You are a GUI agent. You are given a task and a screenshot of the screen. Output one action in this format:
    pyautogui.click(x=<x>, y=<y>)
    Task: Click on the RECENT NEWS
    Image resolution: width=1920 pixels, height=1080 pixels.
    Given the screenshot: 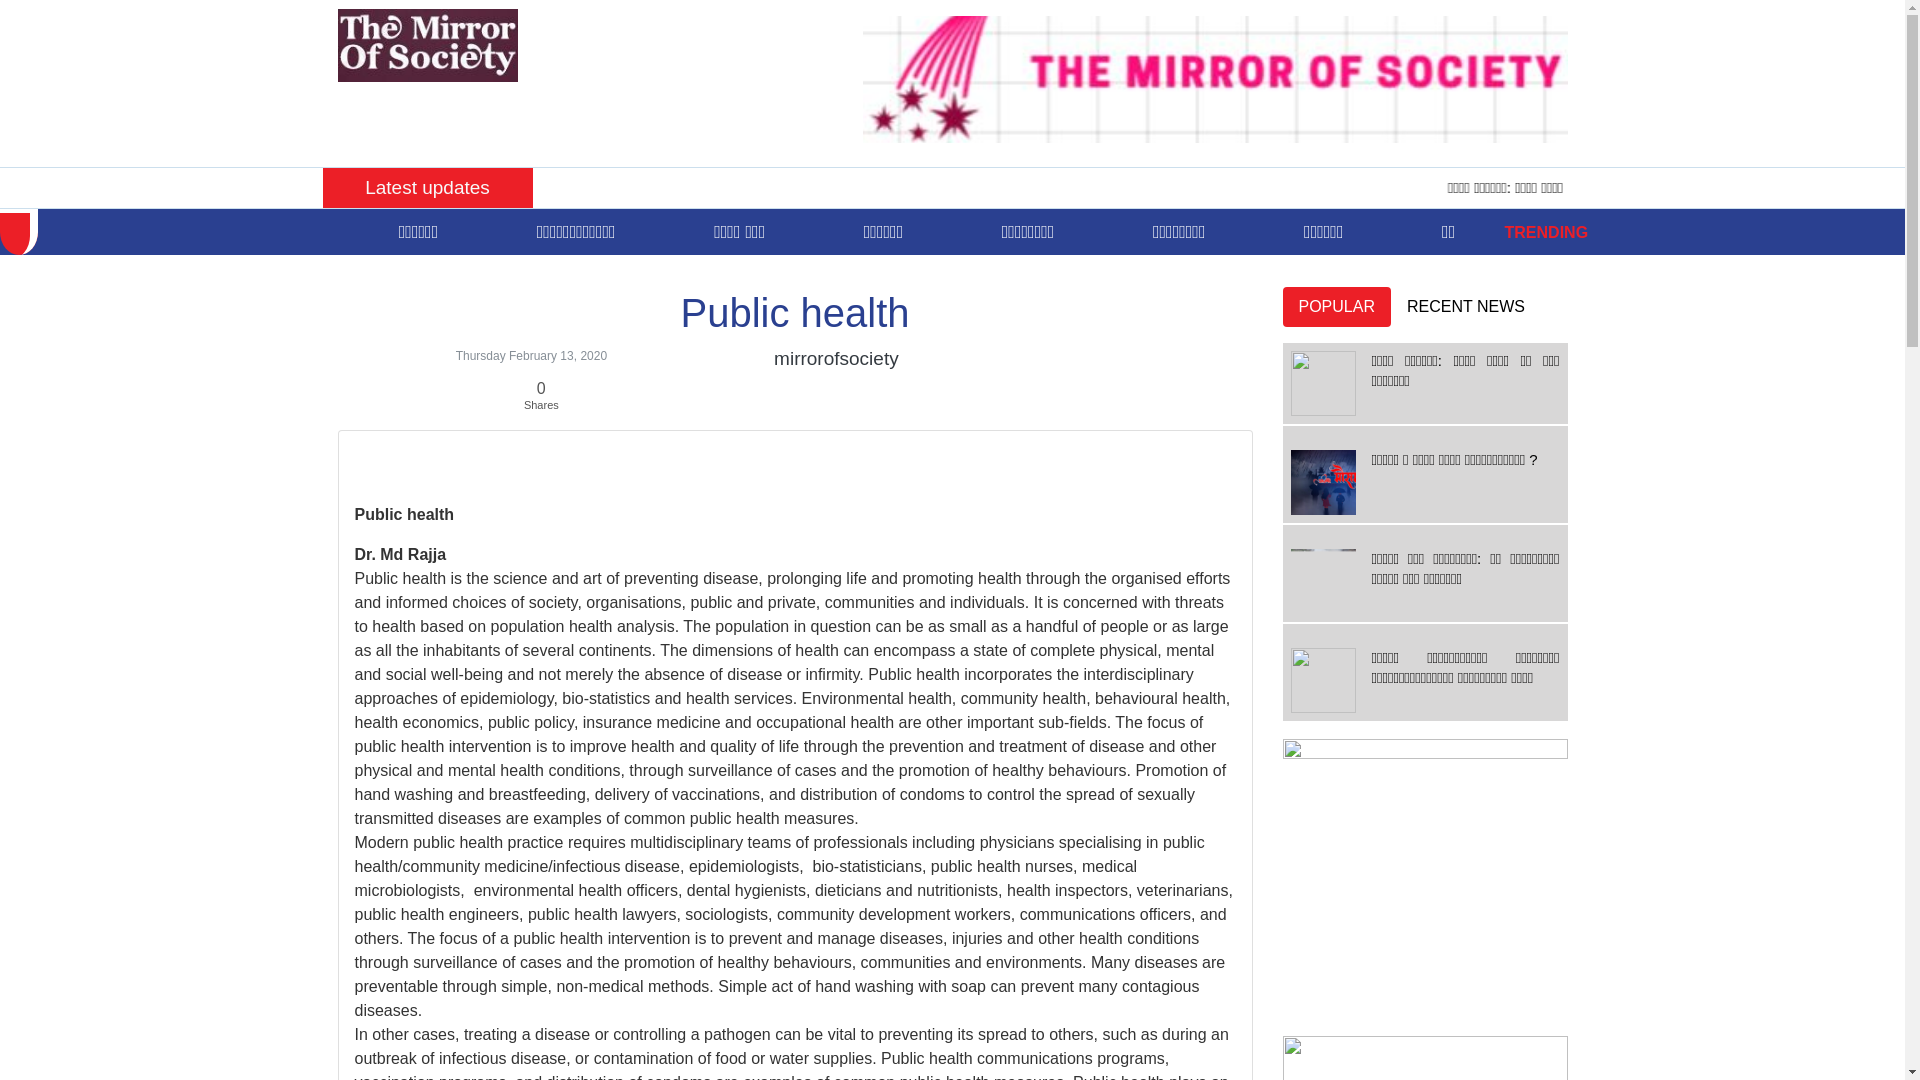 What is the action you would take?
    pyautogui.click(x=1466, y=307)
    